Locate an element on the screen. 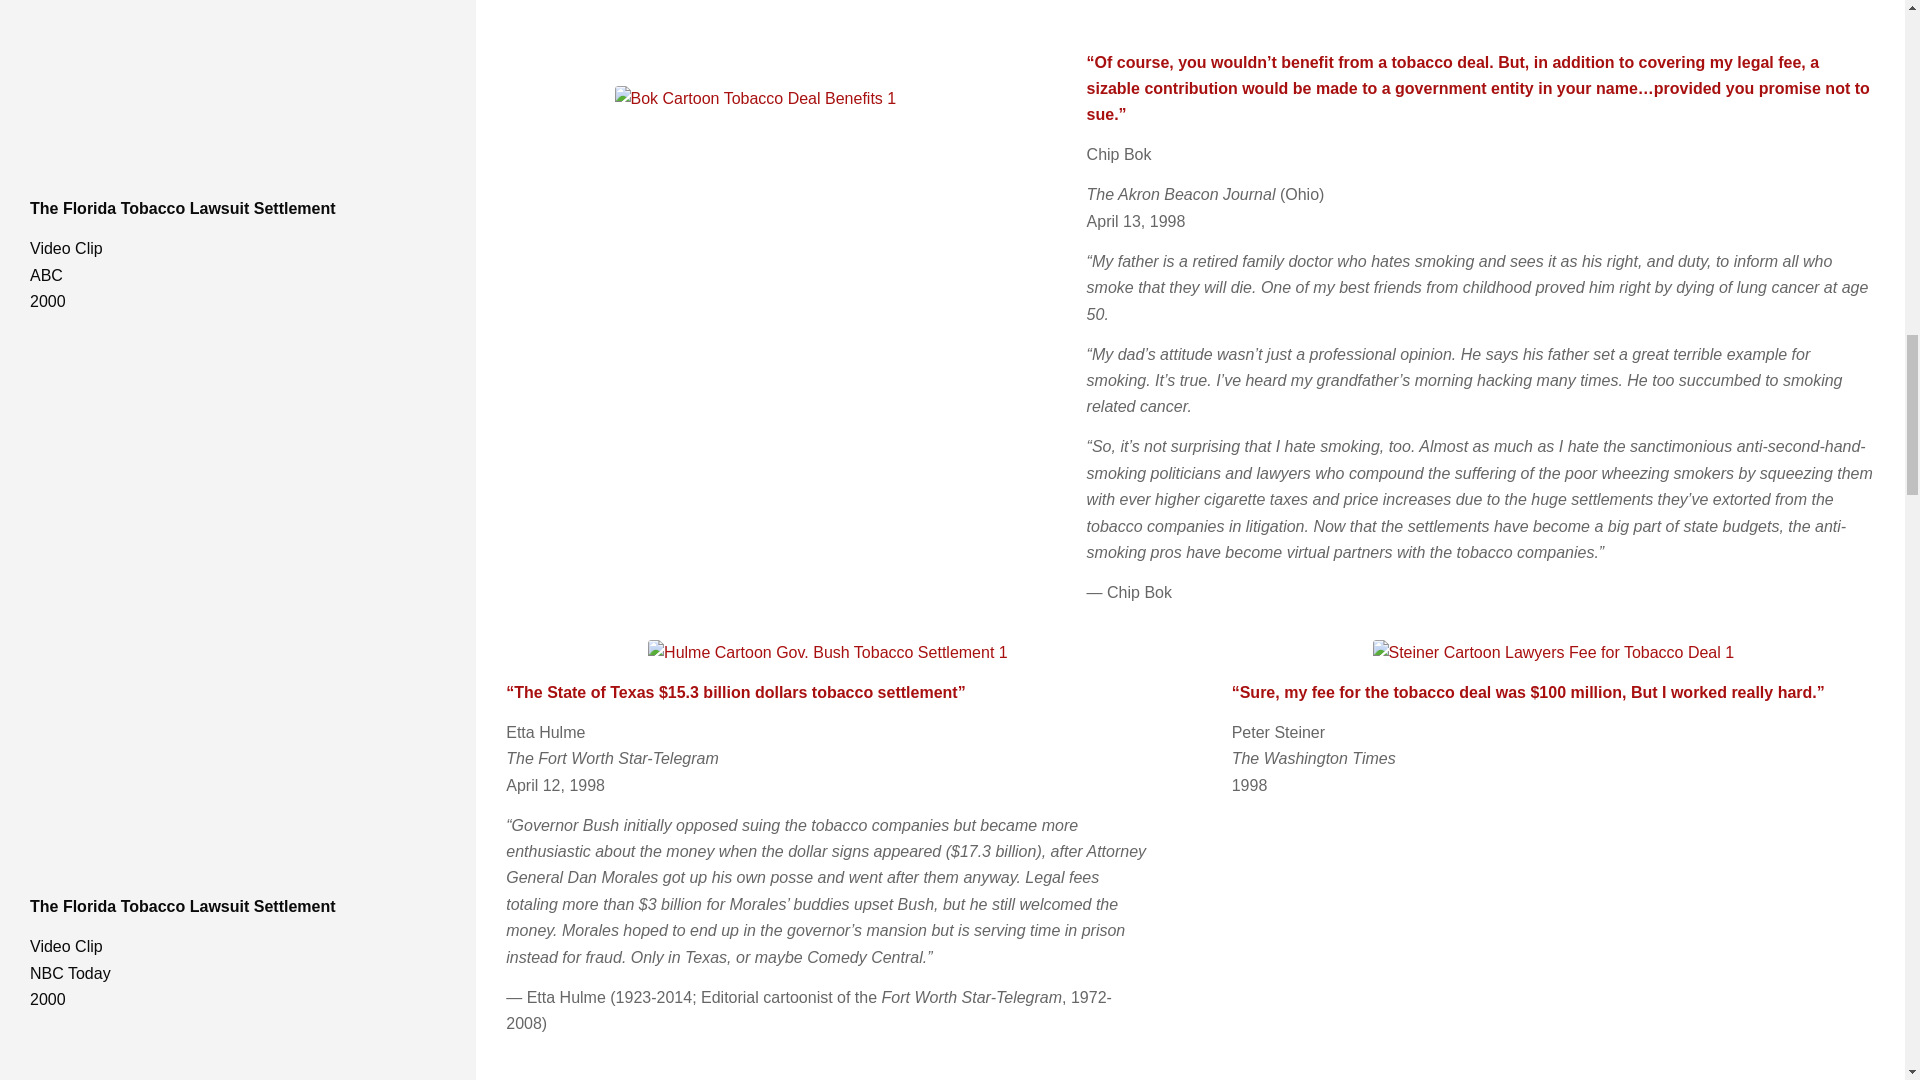 The image size is (1920, 1080). Hulme Cartoon Gov. Bush Tobacco Settlement 1 is located at coordinates (828, 653).